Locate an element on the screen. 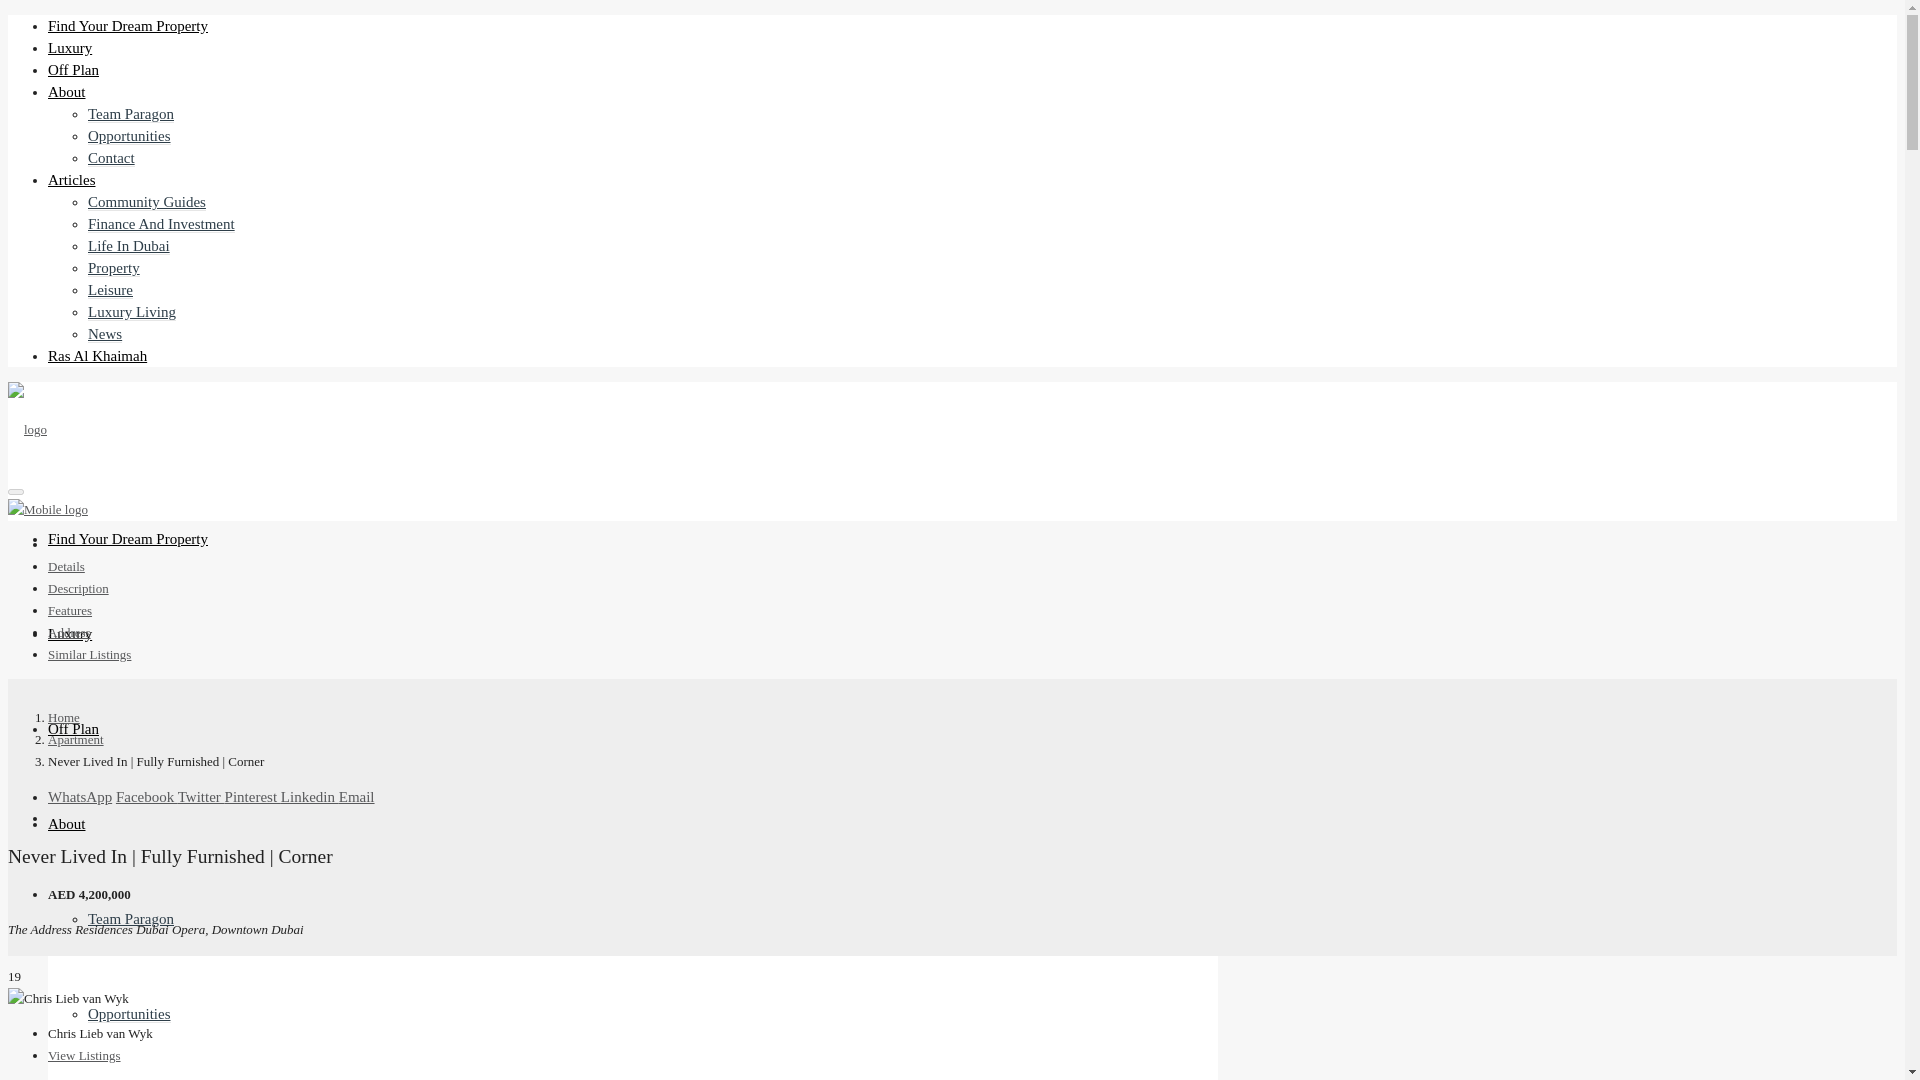  Community Guides is located at coordinates (146, 202).